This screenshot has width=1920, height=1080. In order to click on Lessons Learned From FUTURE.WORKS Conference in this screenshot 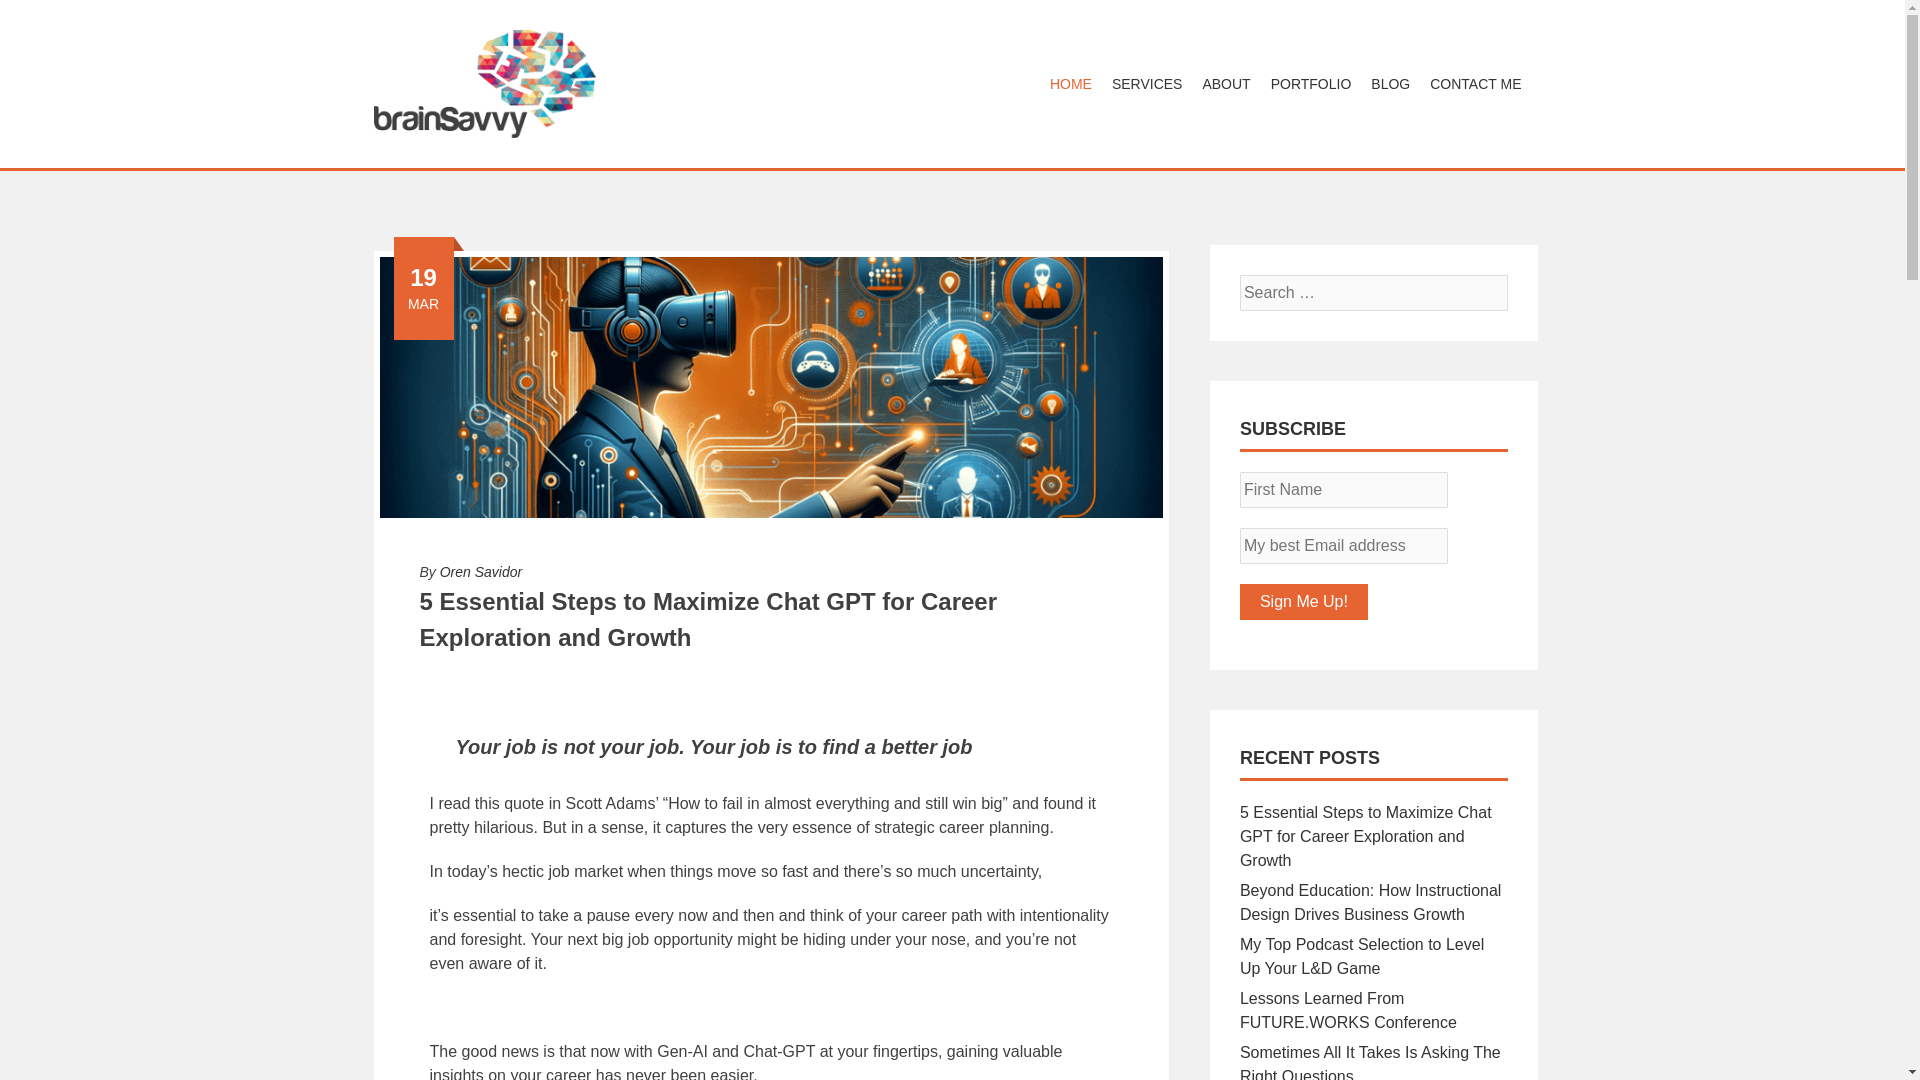, I will do `click(1348, 1010)`.